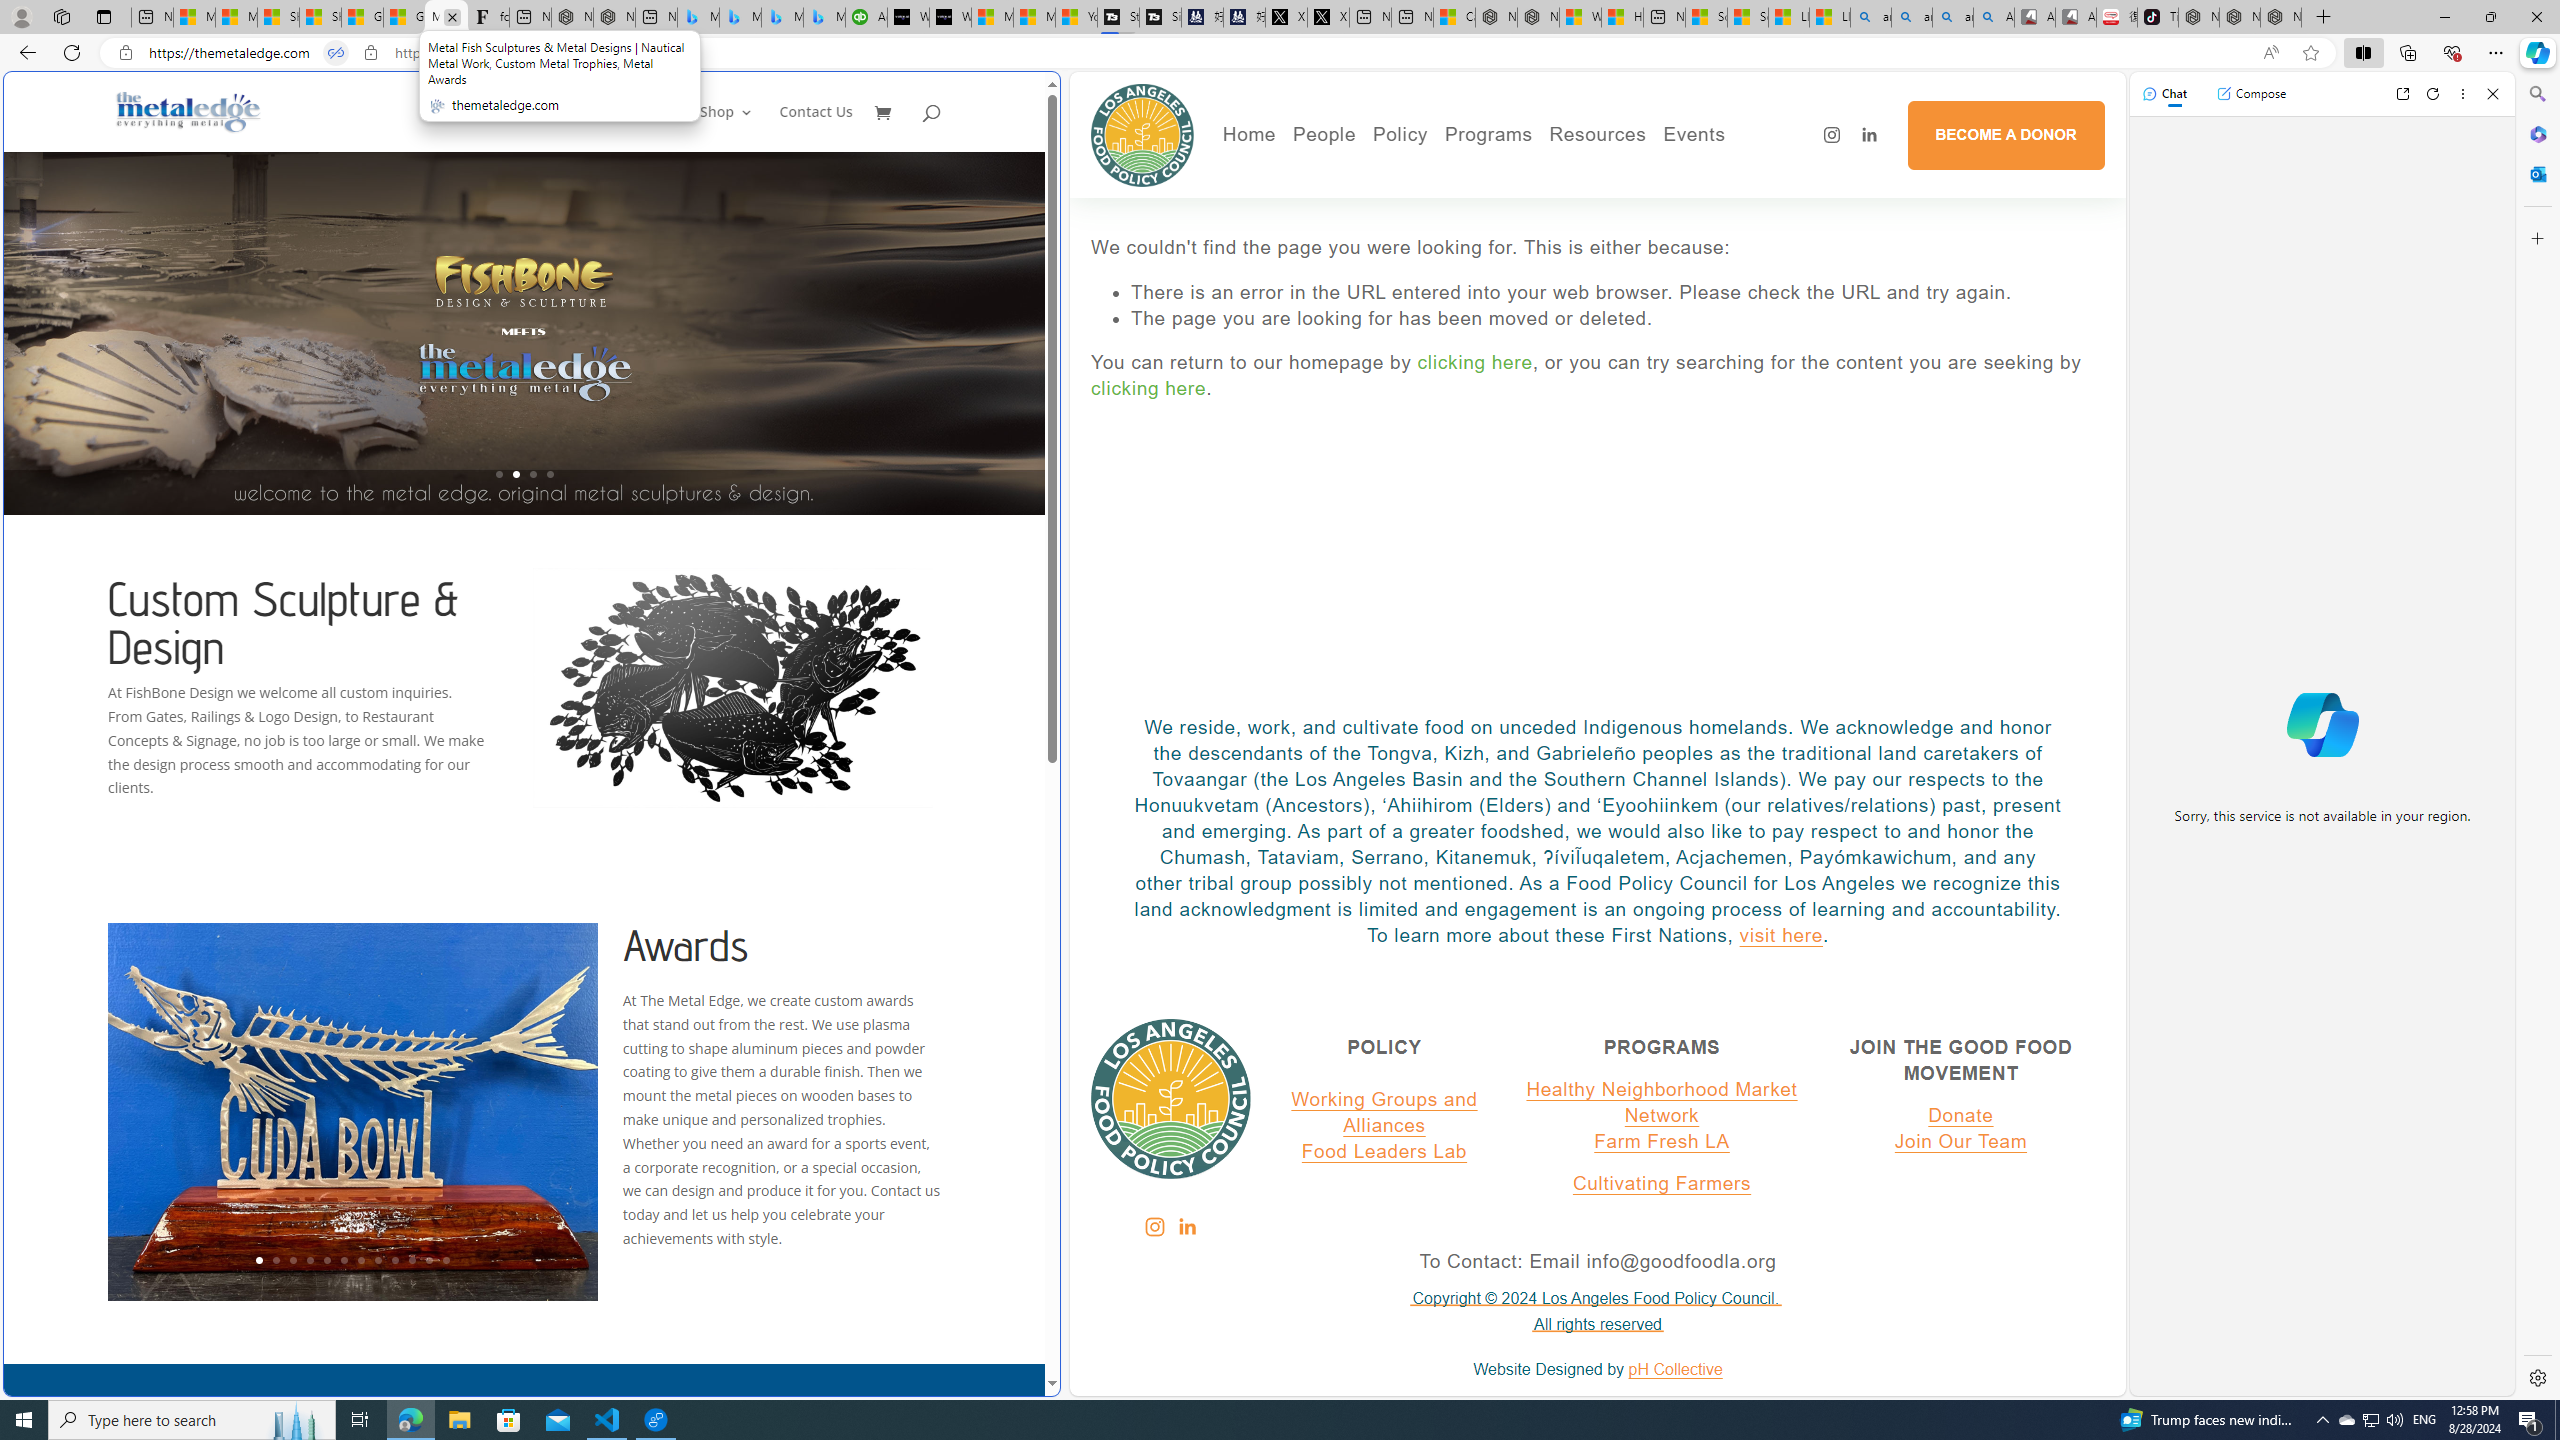 The image size is (2560, 1440). Describe the element at coordinates (1580, 17) in the screenshot. I see `Wildlife - MSN` at that location.